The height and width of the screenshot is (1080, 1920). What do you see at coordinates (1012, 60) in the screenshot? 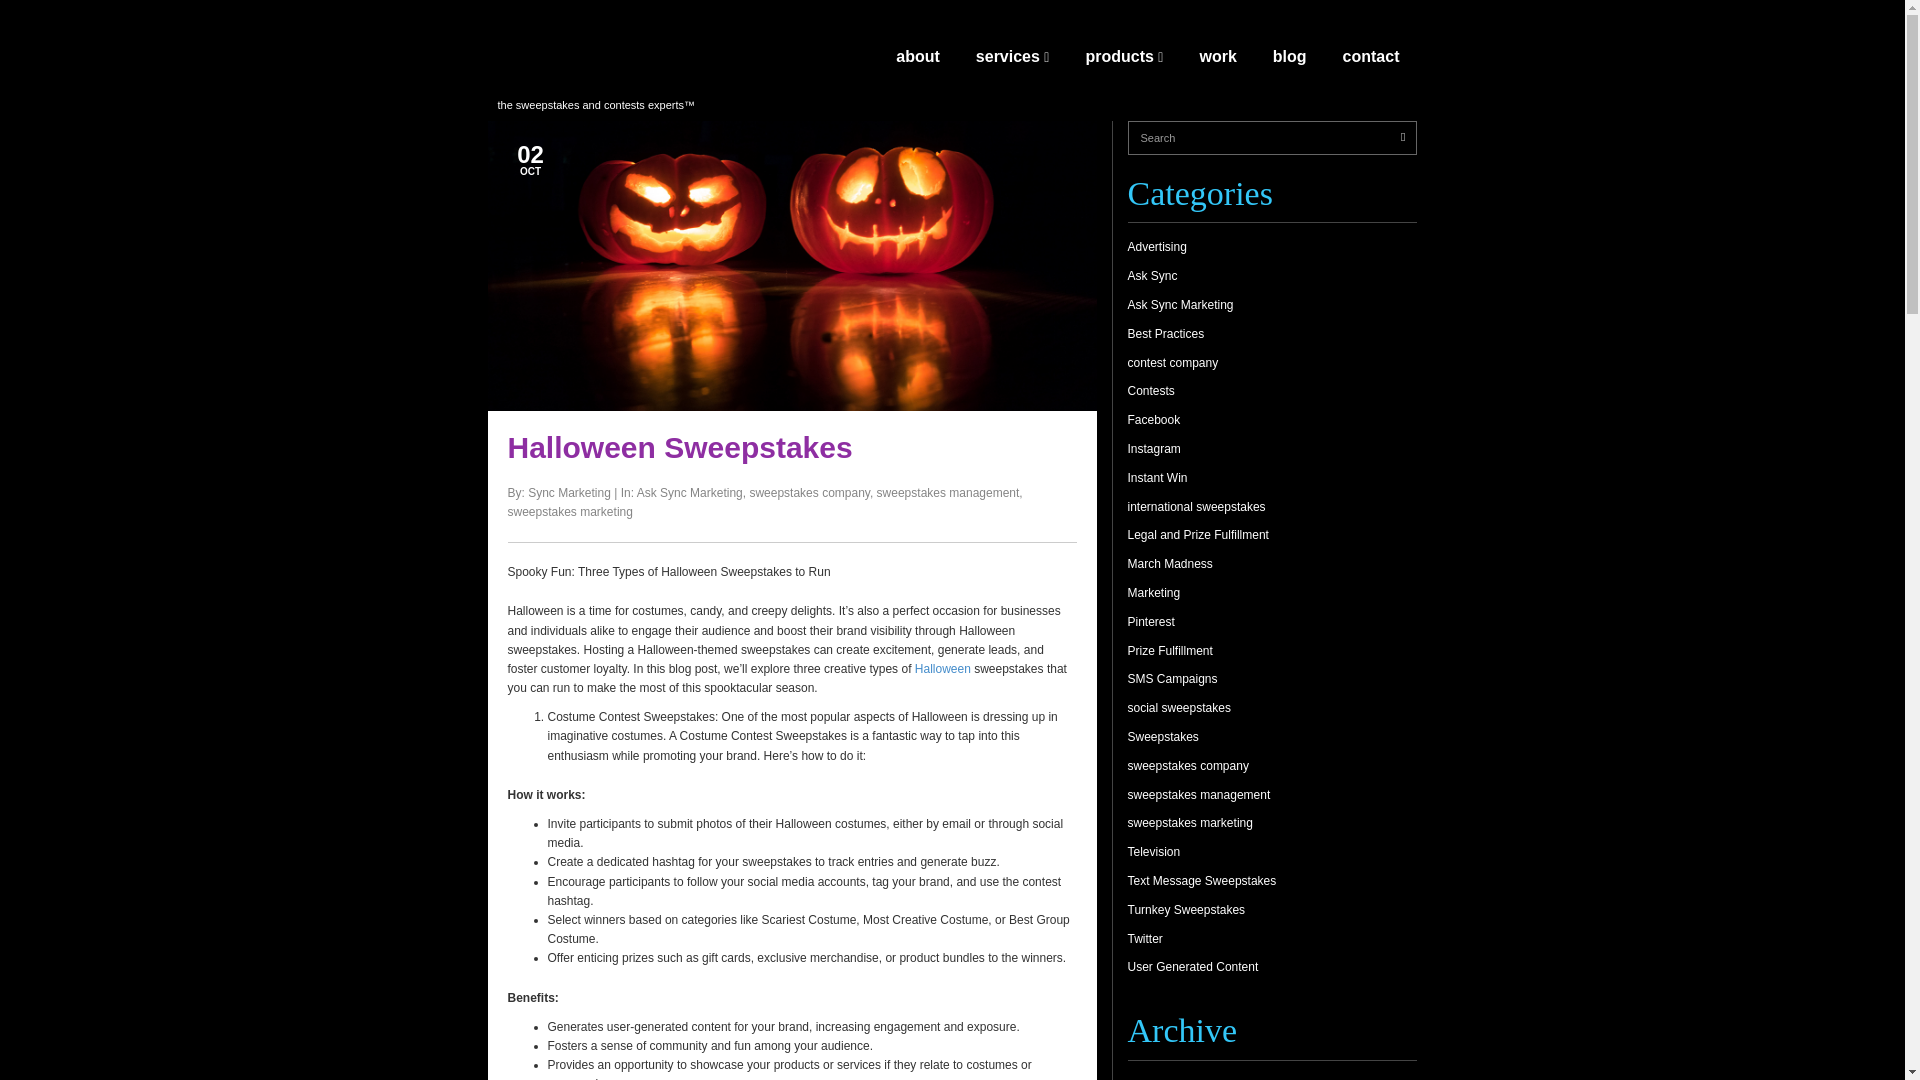
I see `services` at bounding box center [1012, 60].